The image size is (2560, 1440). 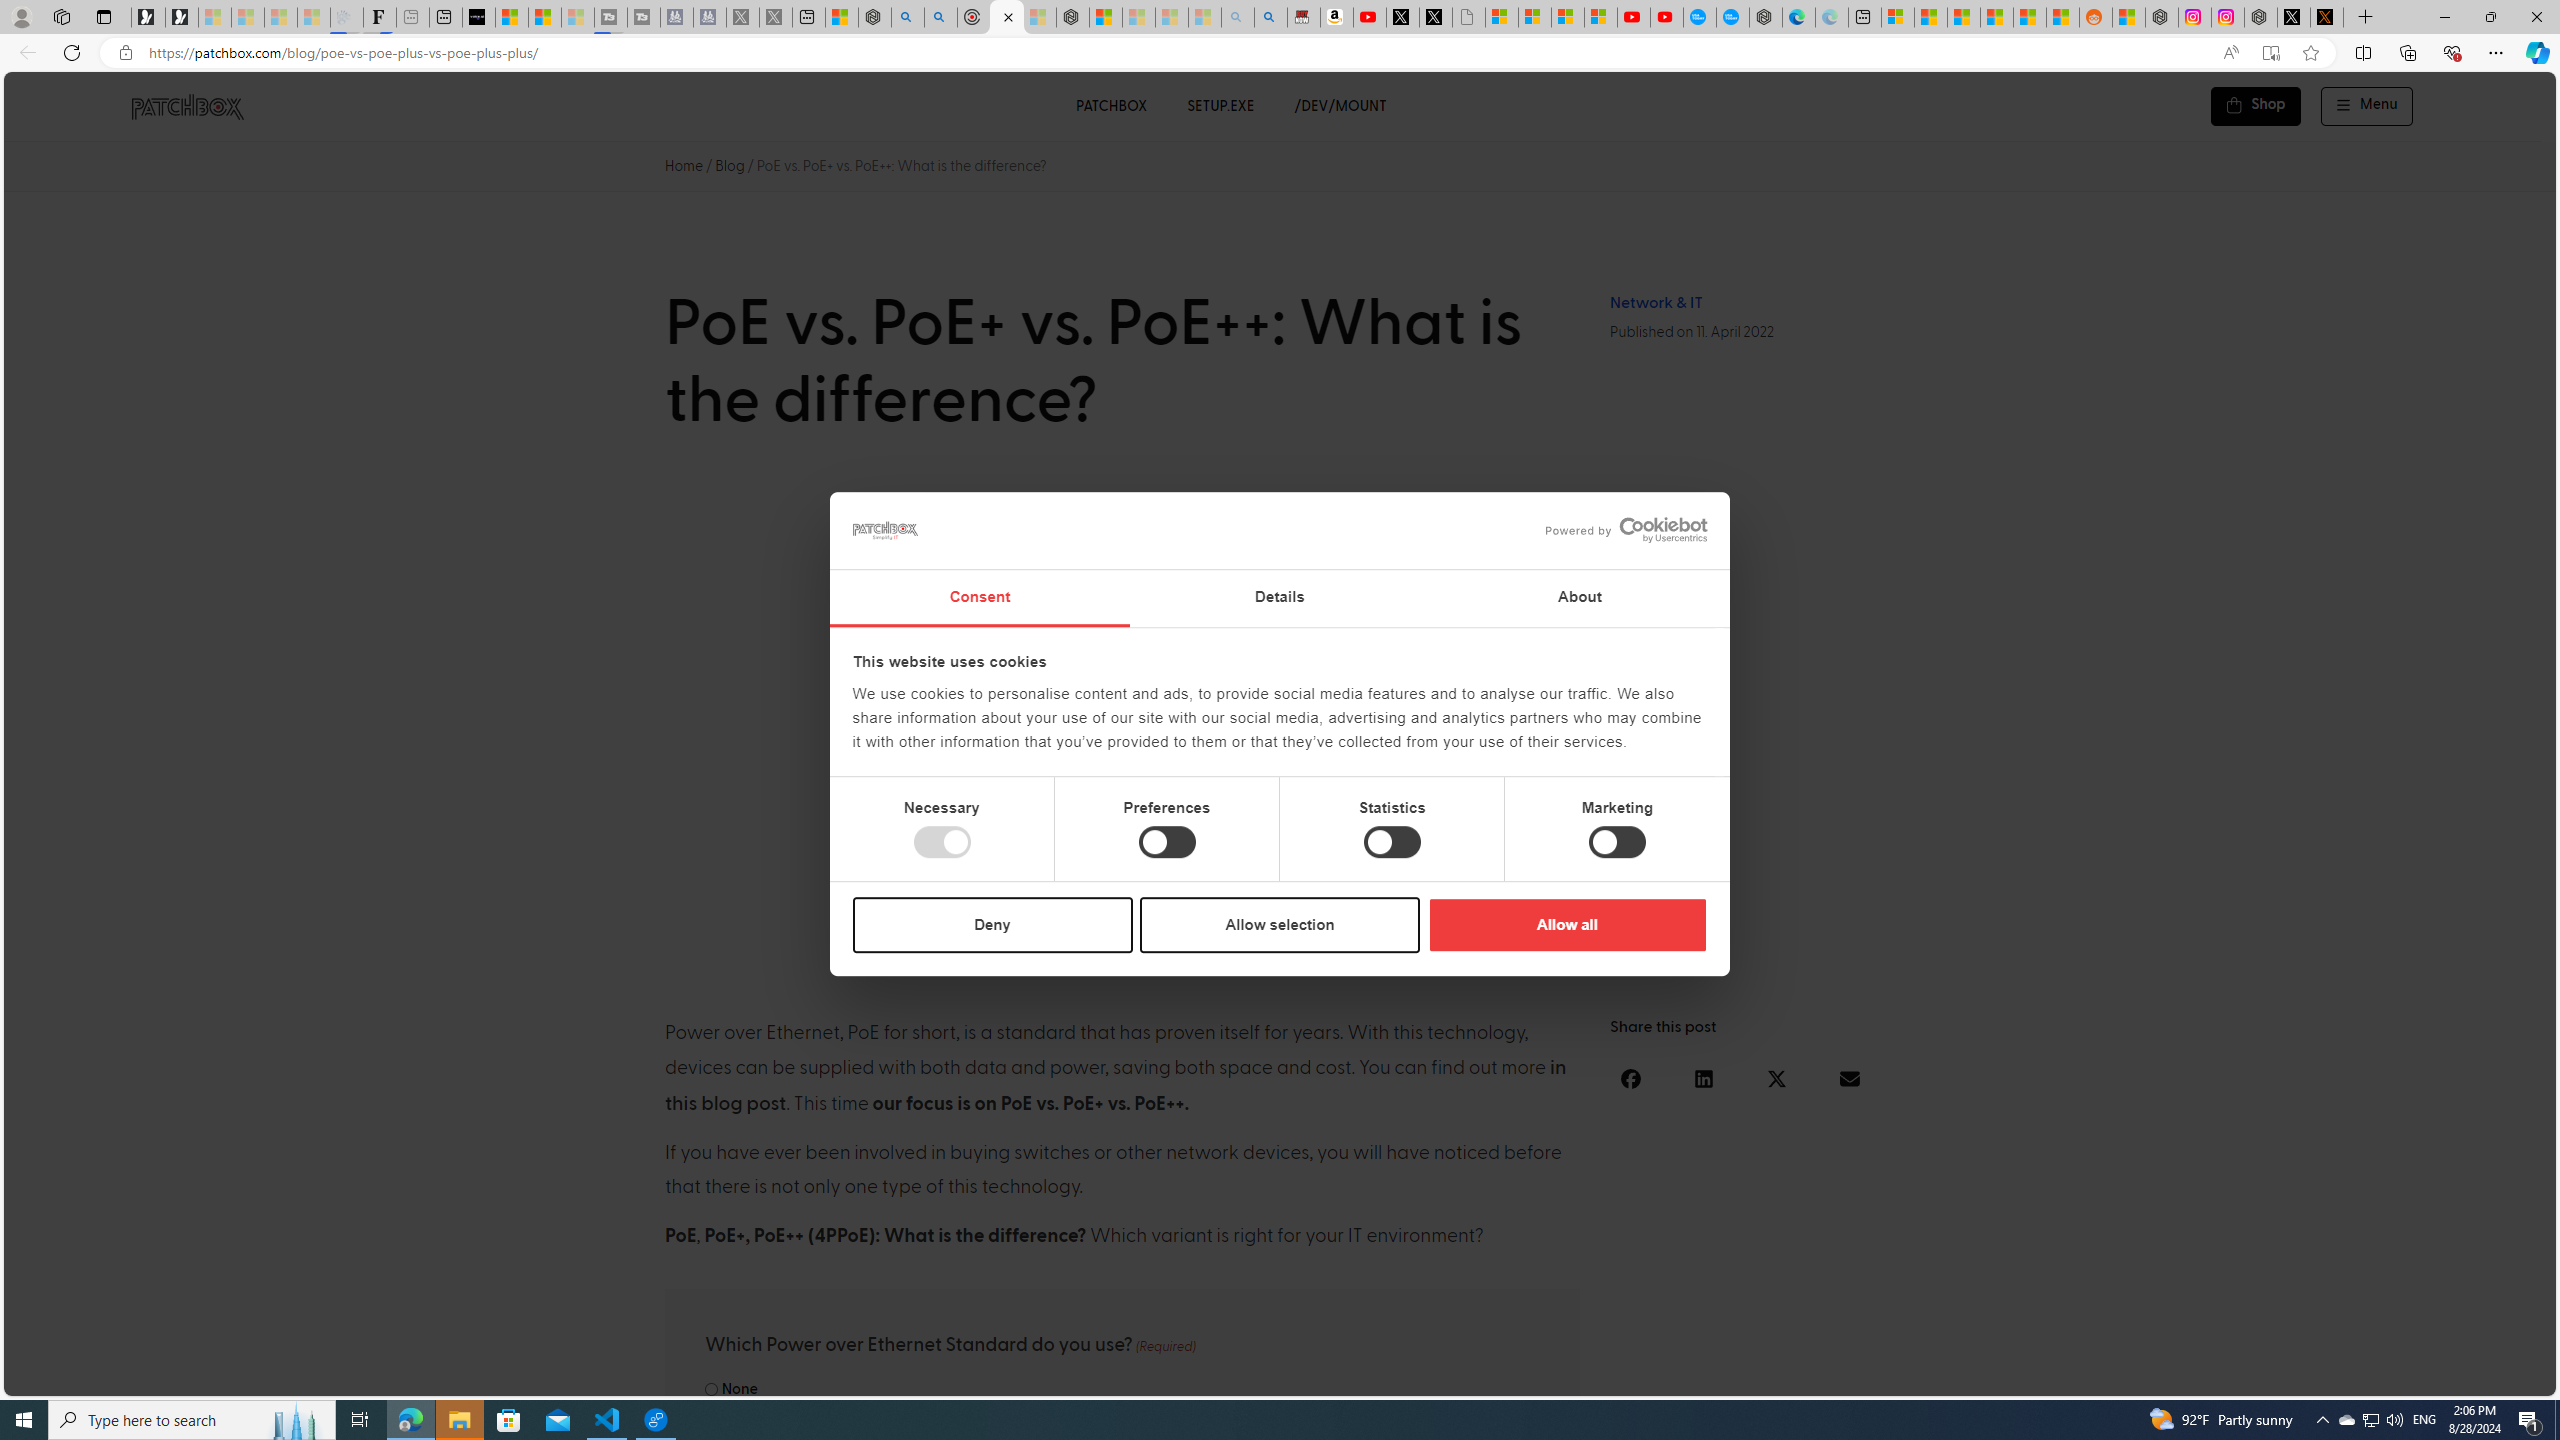 I want to click on Shanghai, China hourly forecast | Microsoft Weather, so click(x=1963, y=17).